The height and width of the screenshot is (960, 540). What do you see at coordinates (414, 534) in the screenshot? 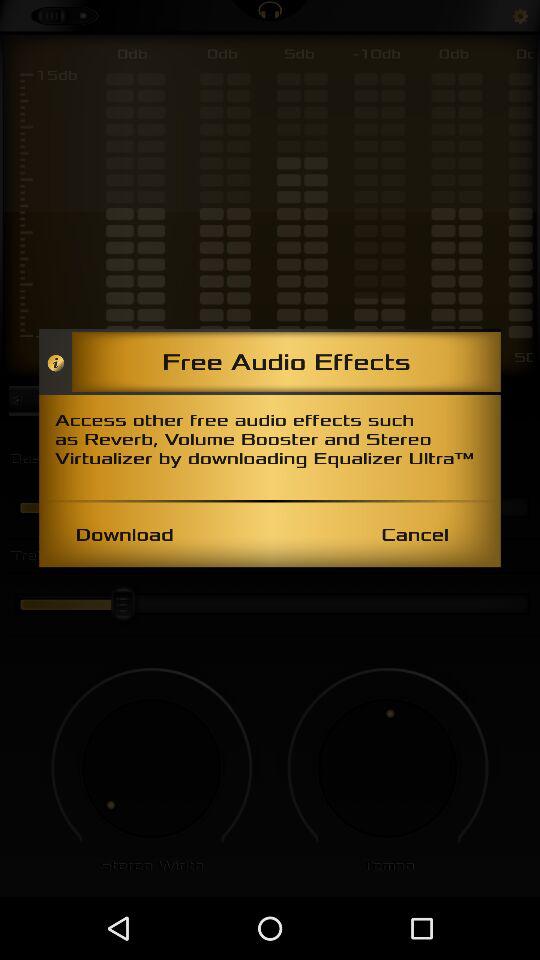
I see `launch cancel on the right` at bounding box center [414, 534].